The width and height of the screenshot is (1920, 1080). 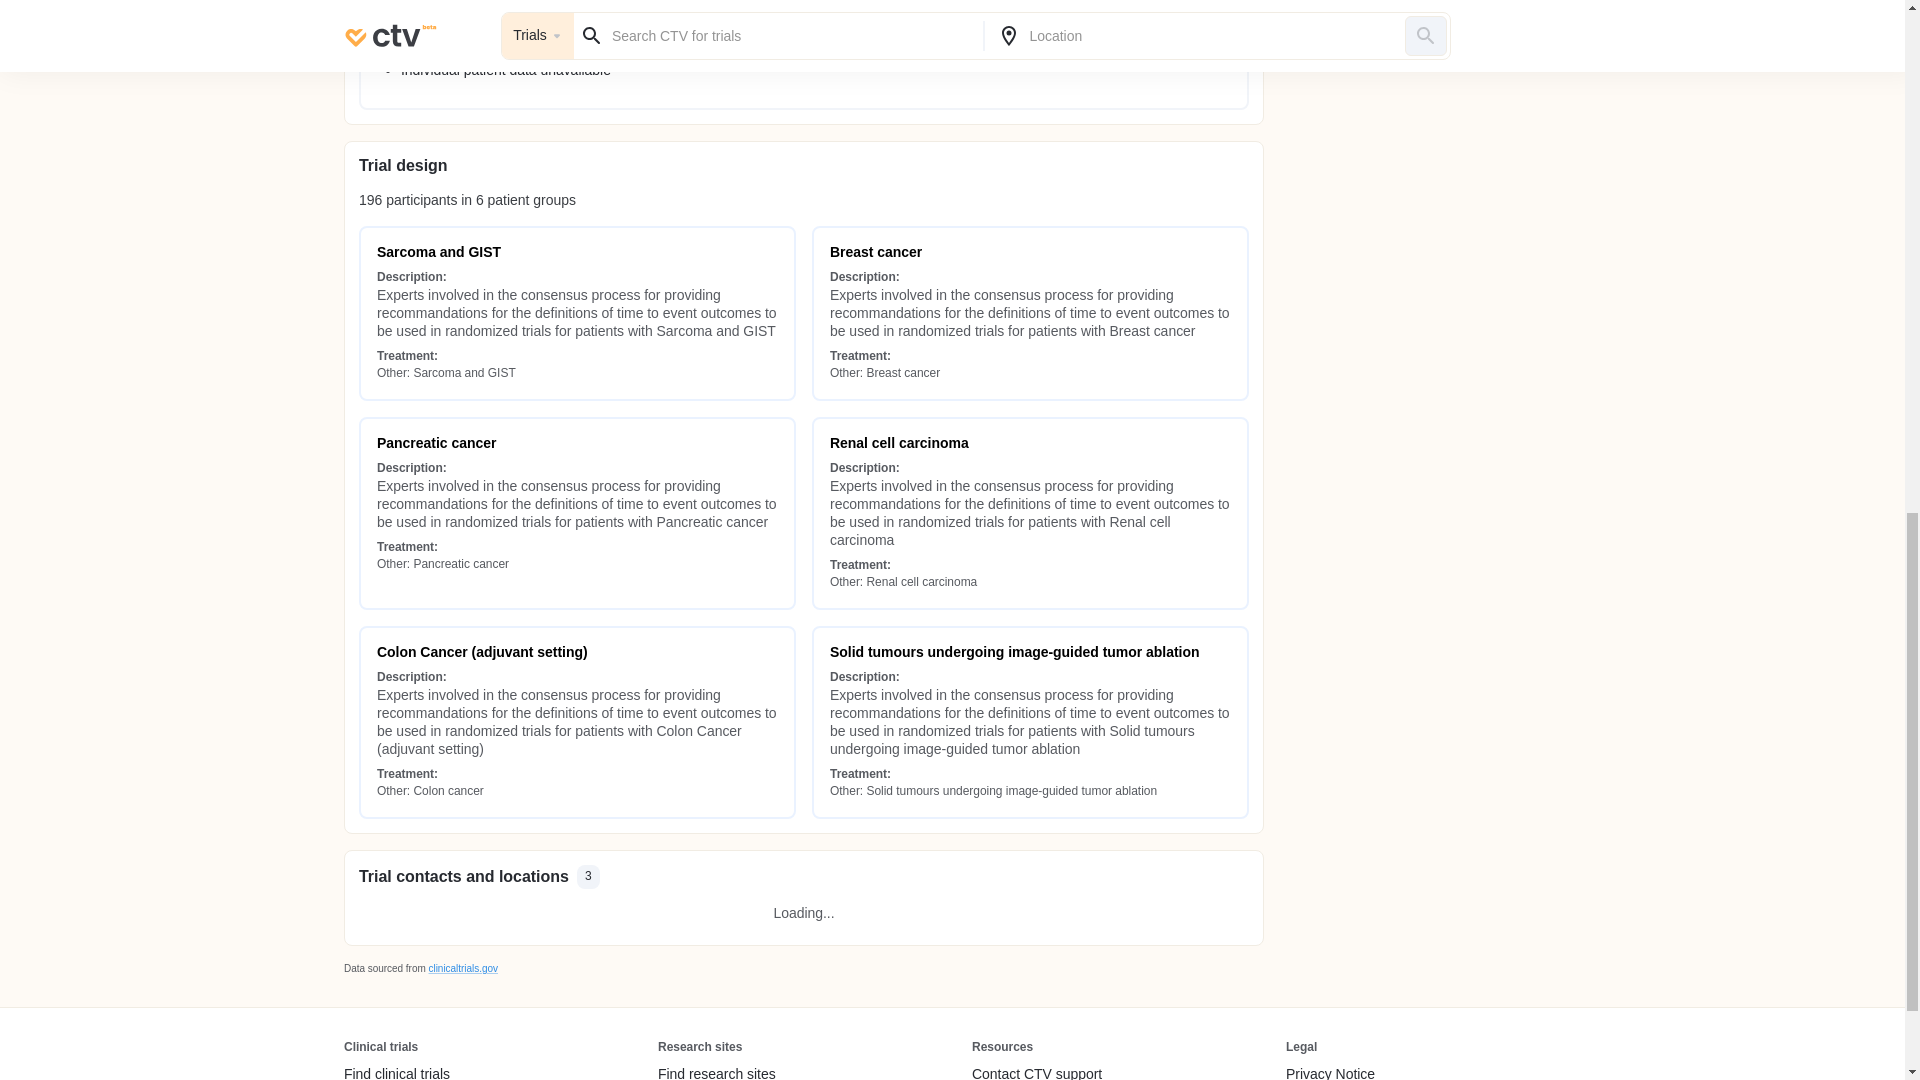 What do you see at coordinates (1036, 1072) in the screenshot?
I see `Contact CTV support` at bounding box center [1036, 1072].